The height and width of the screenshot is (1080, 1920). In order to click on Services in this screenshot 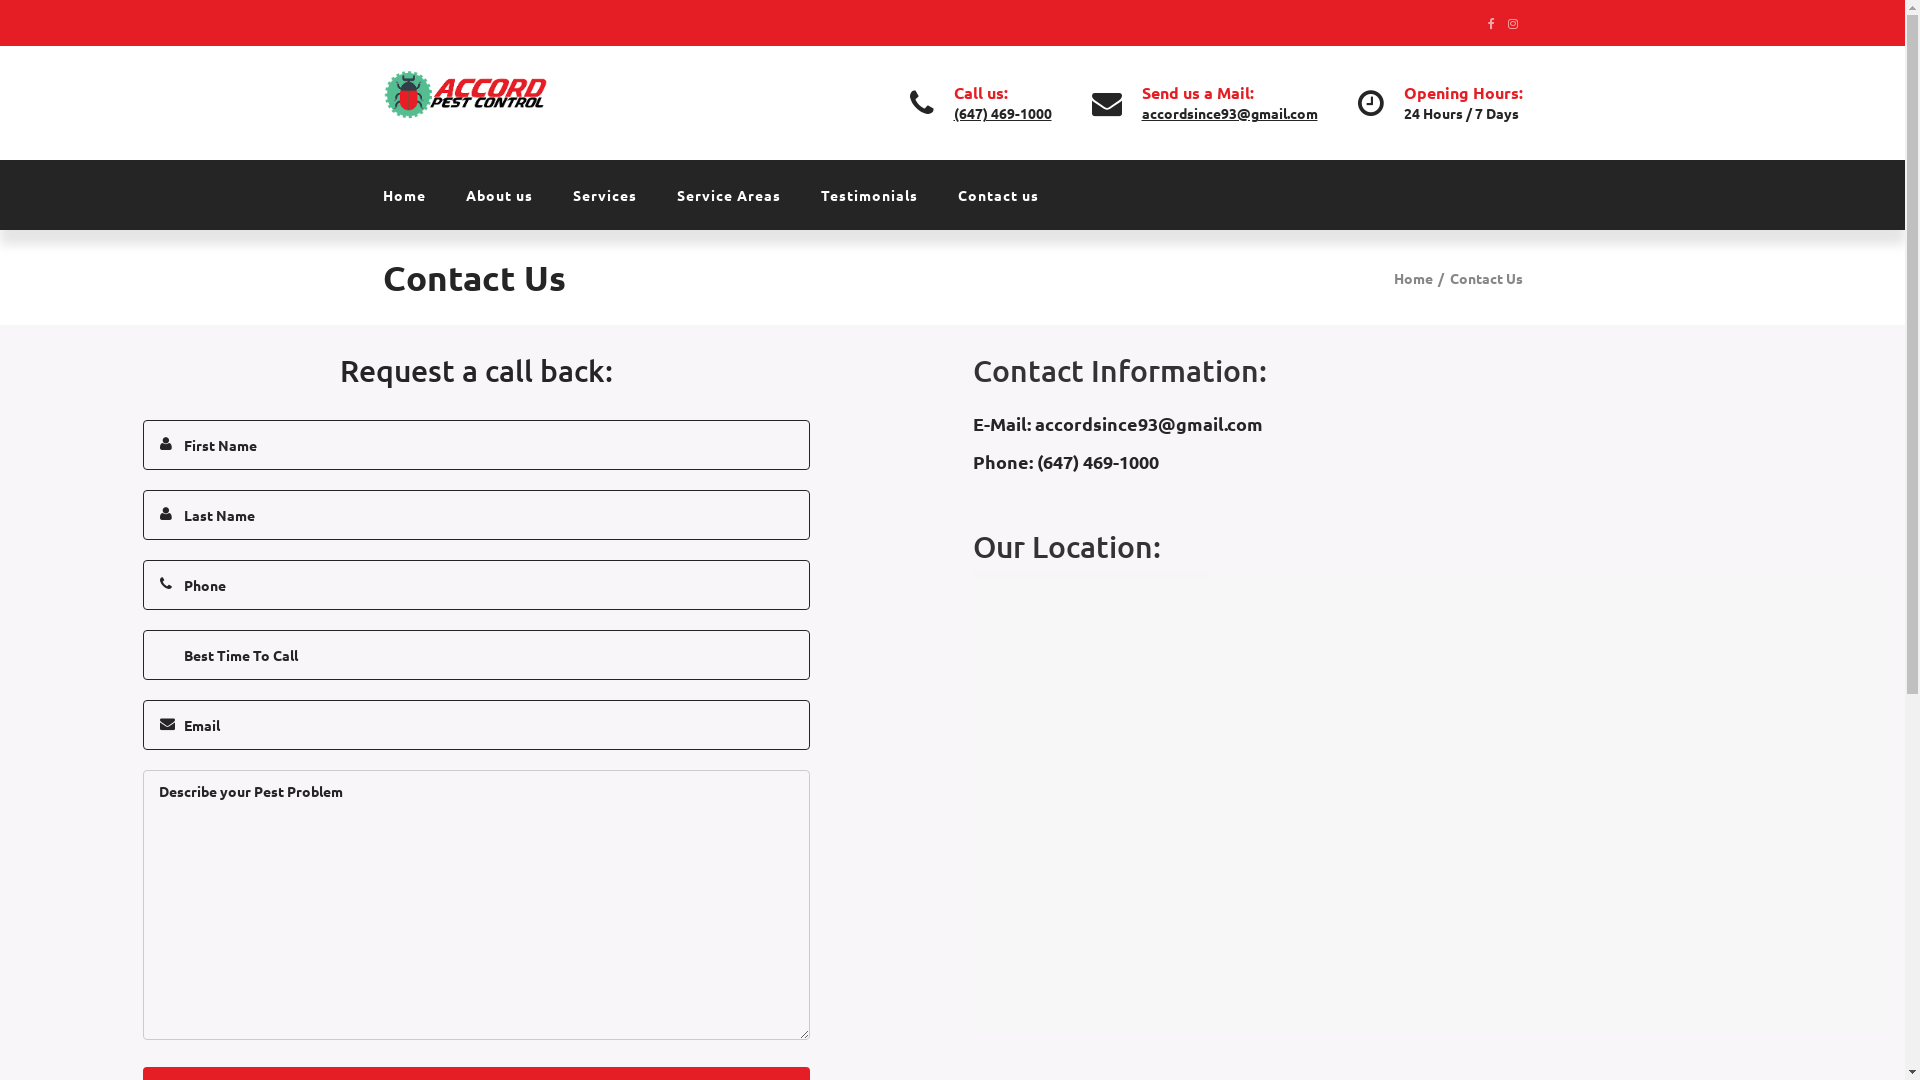, I will do `click(604, 195)`.